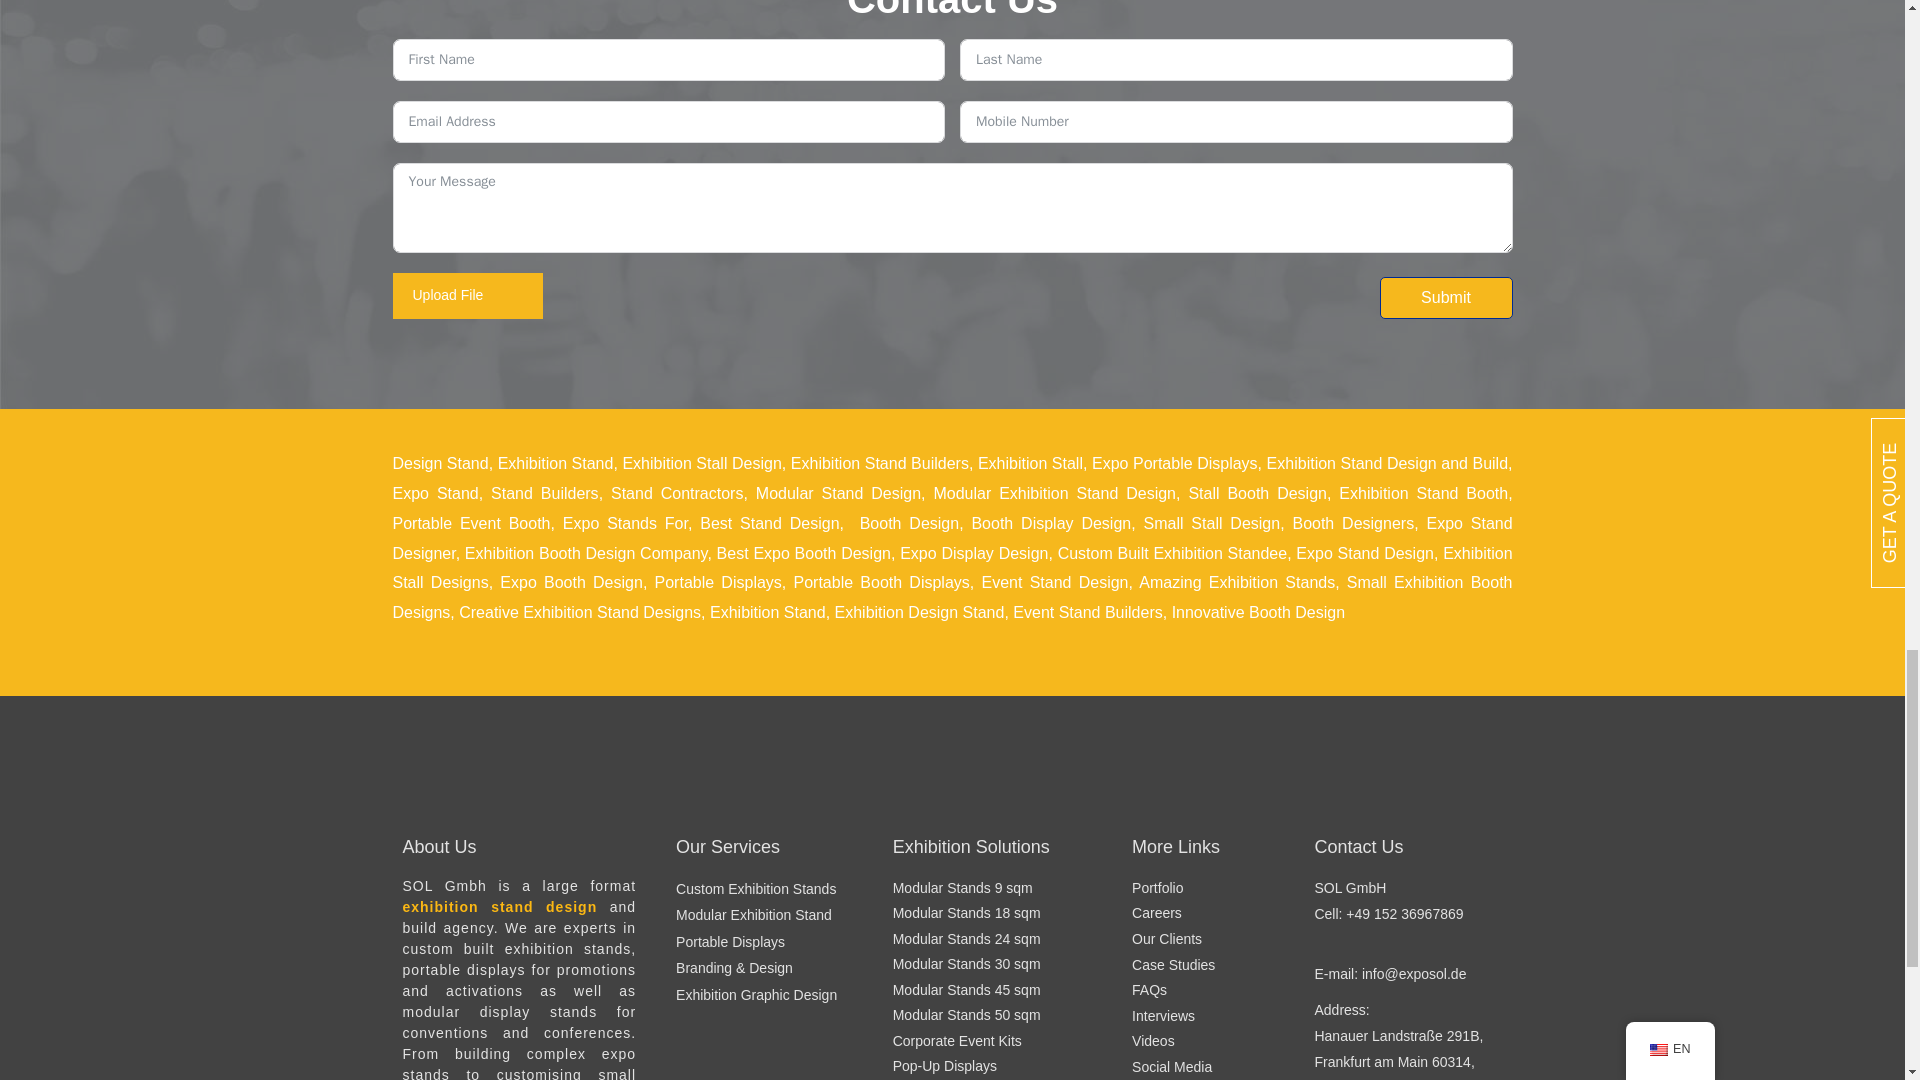 The image size is (1920, 1080). What do you see at coordinates (1174, 462) in the screenshot?
I see `Expo Portable Displays` at bounding box center [1174, 462].